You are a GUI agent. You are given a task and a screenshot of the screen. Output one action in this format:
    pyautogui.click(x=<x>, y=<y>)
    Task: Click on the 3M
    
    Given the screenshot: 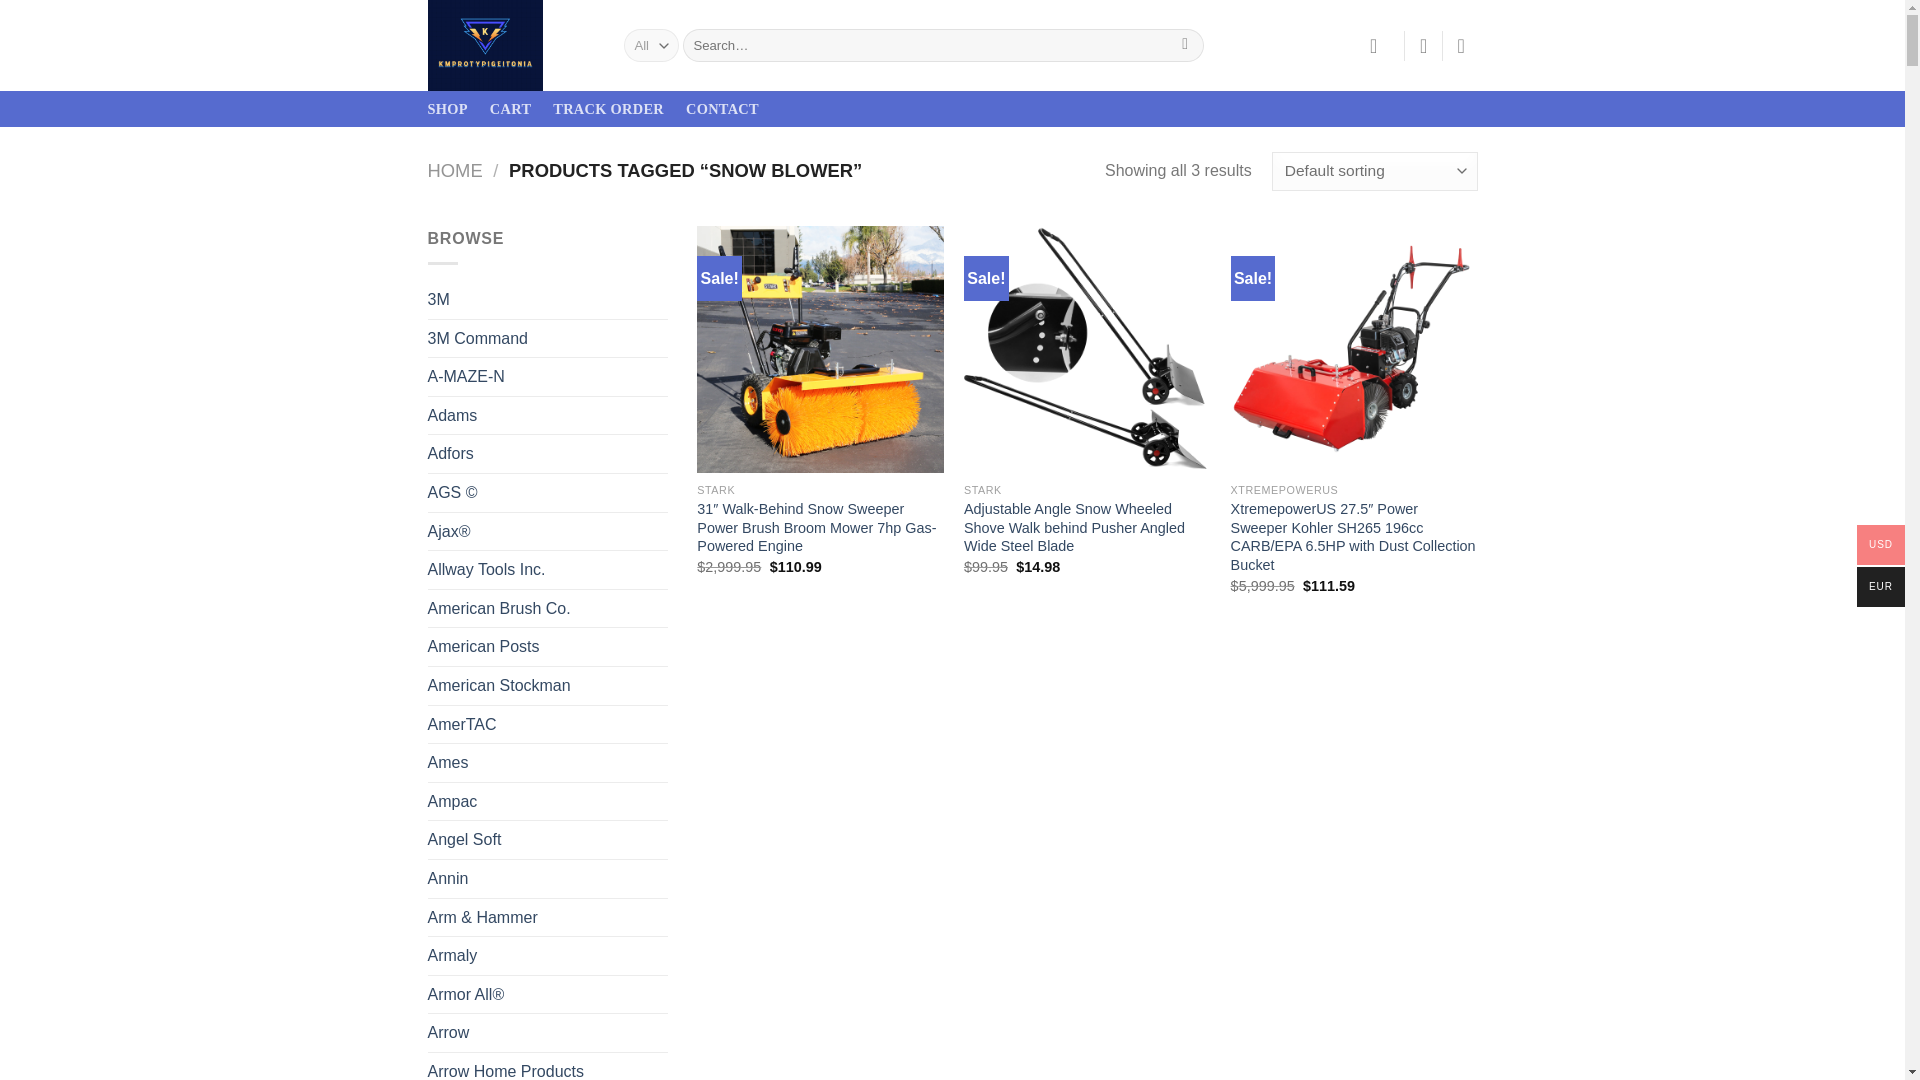 What is the action you would take?
    pyautogui.click(x=548, y=299)
    